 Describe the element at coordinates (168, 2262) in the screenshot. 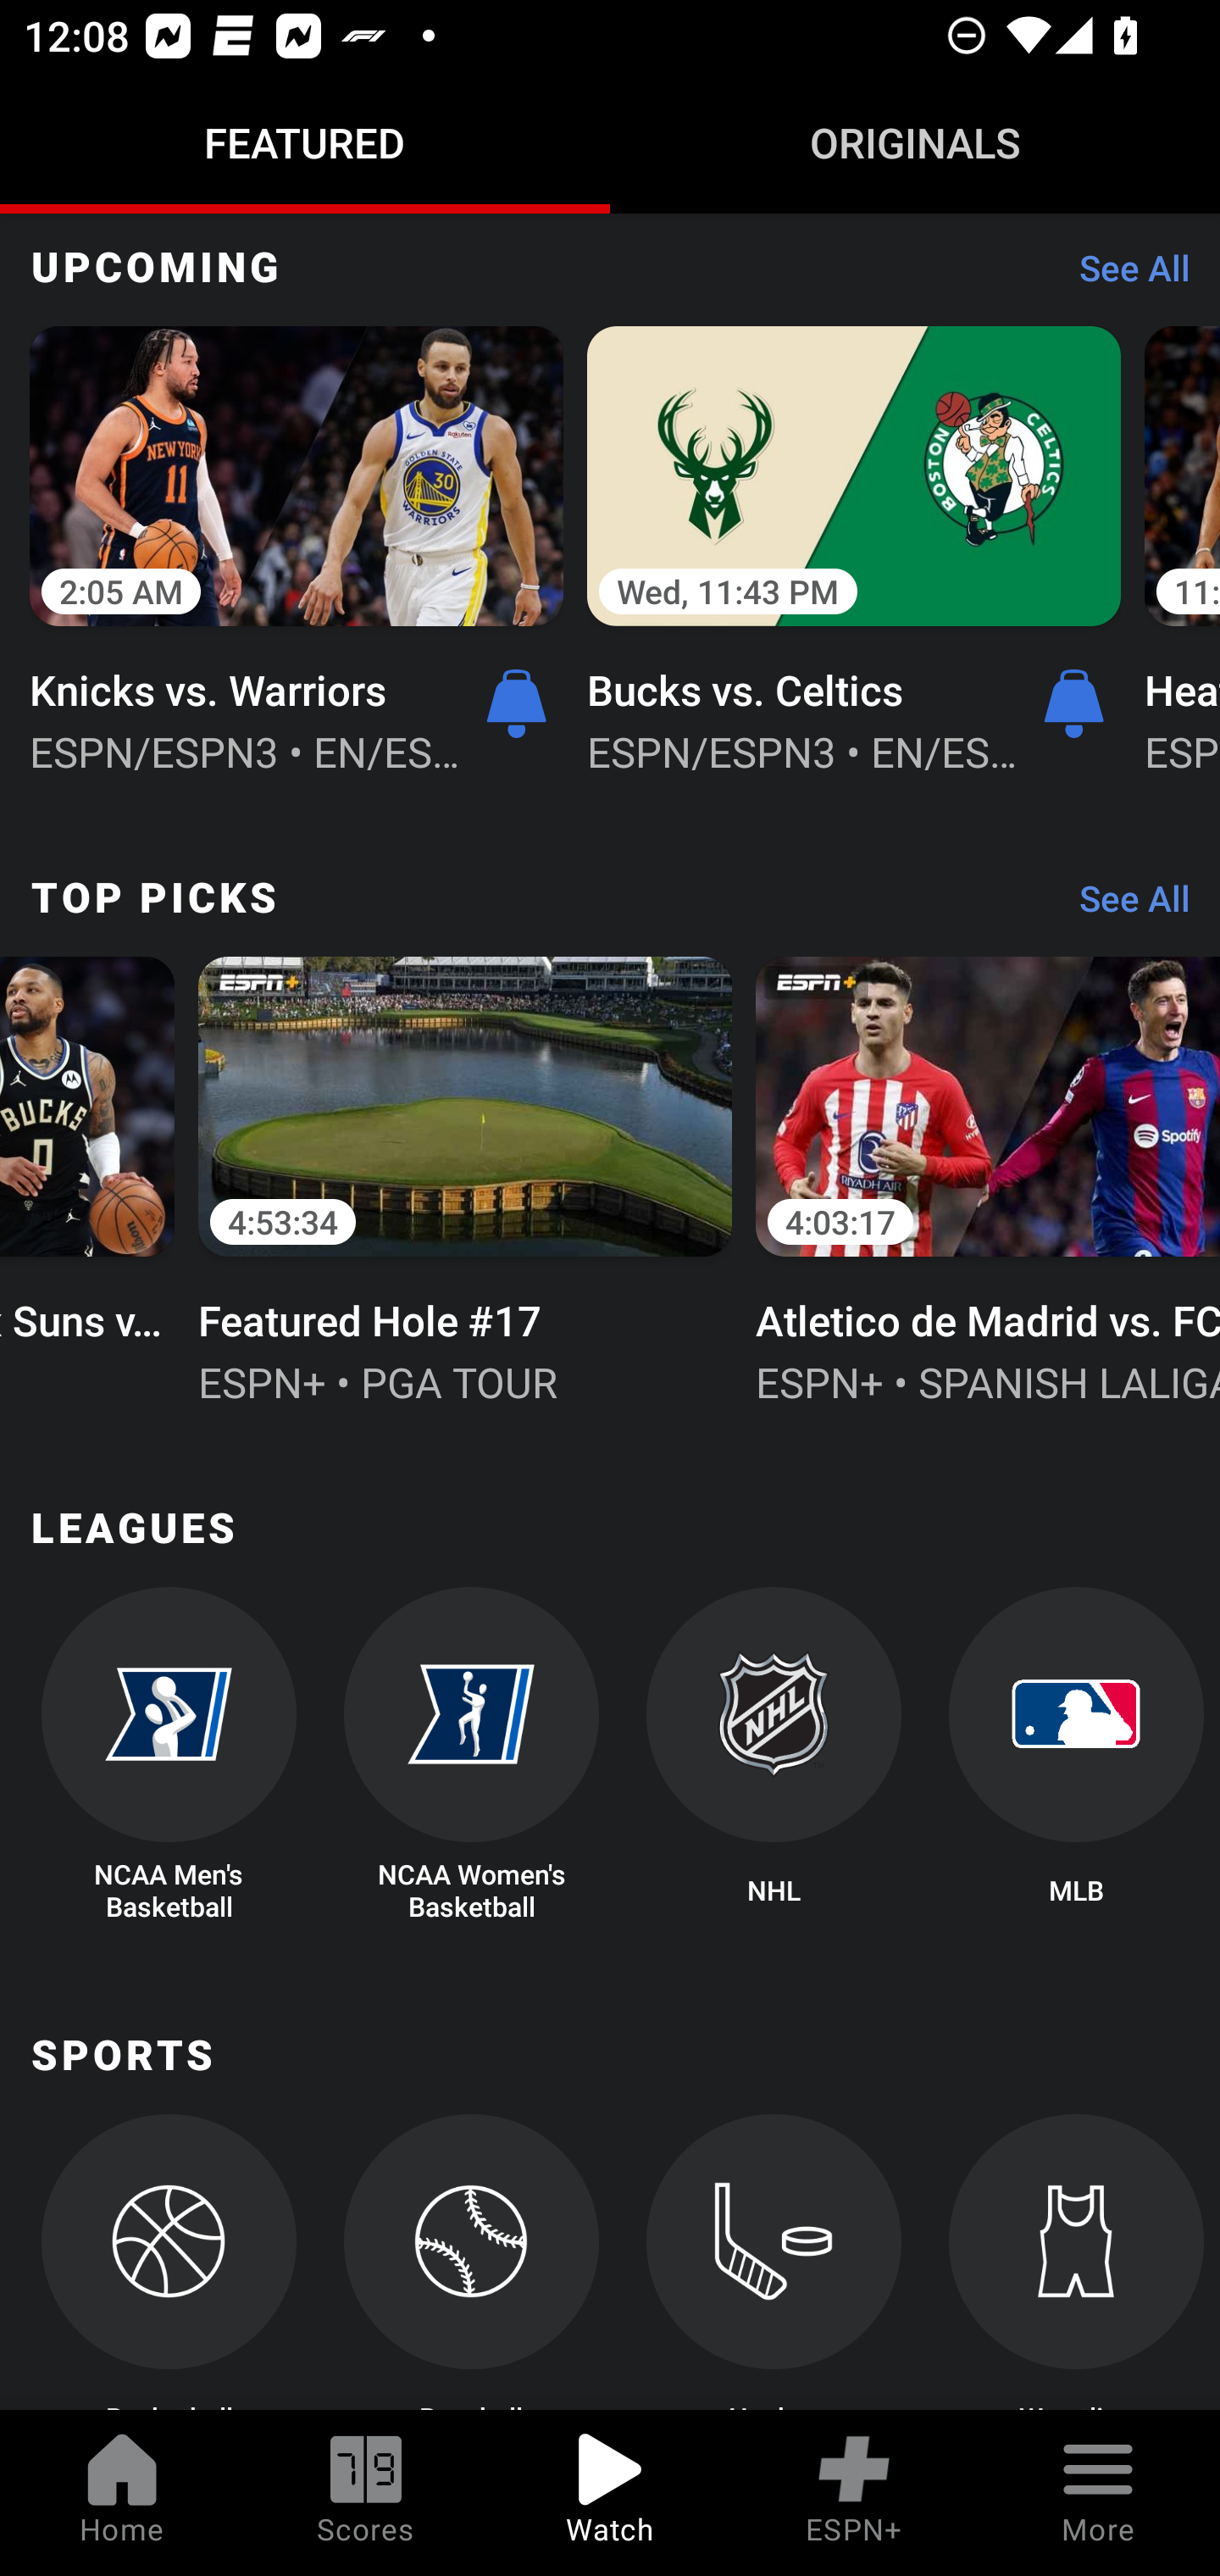

I see `Basketball` at that location.